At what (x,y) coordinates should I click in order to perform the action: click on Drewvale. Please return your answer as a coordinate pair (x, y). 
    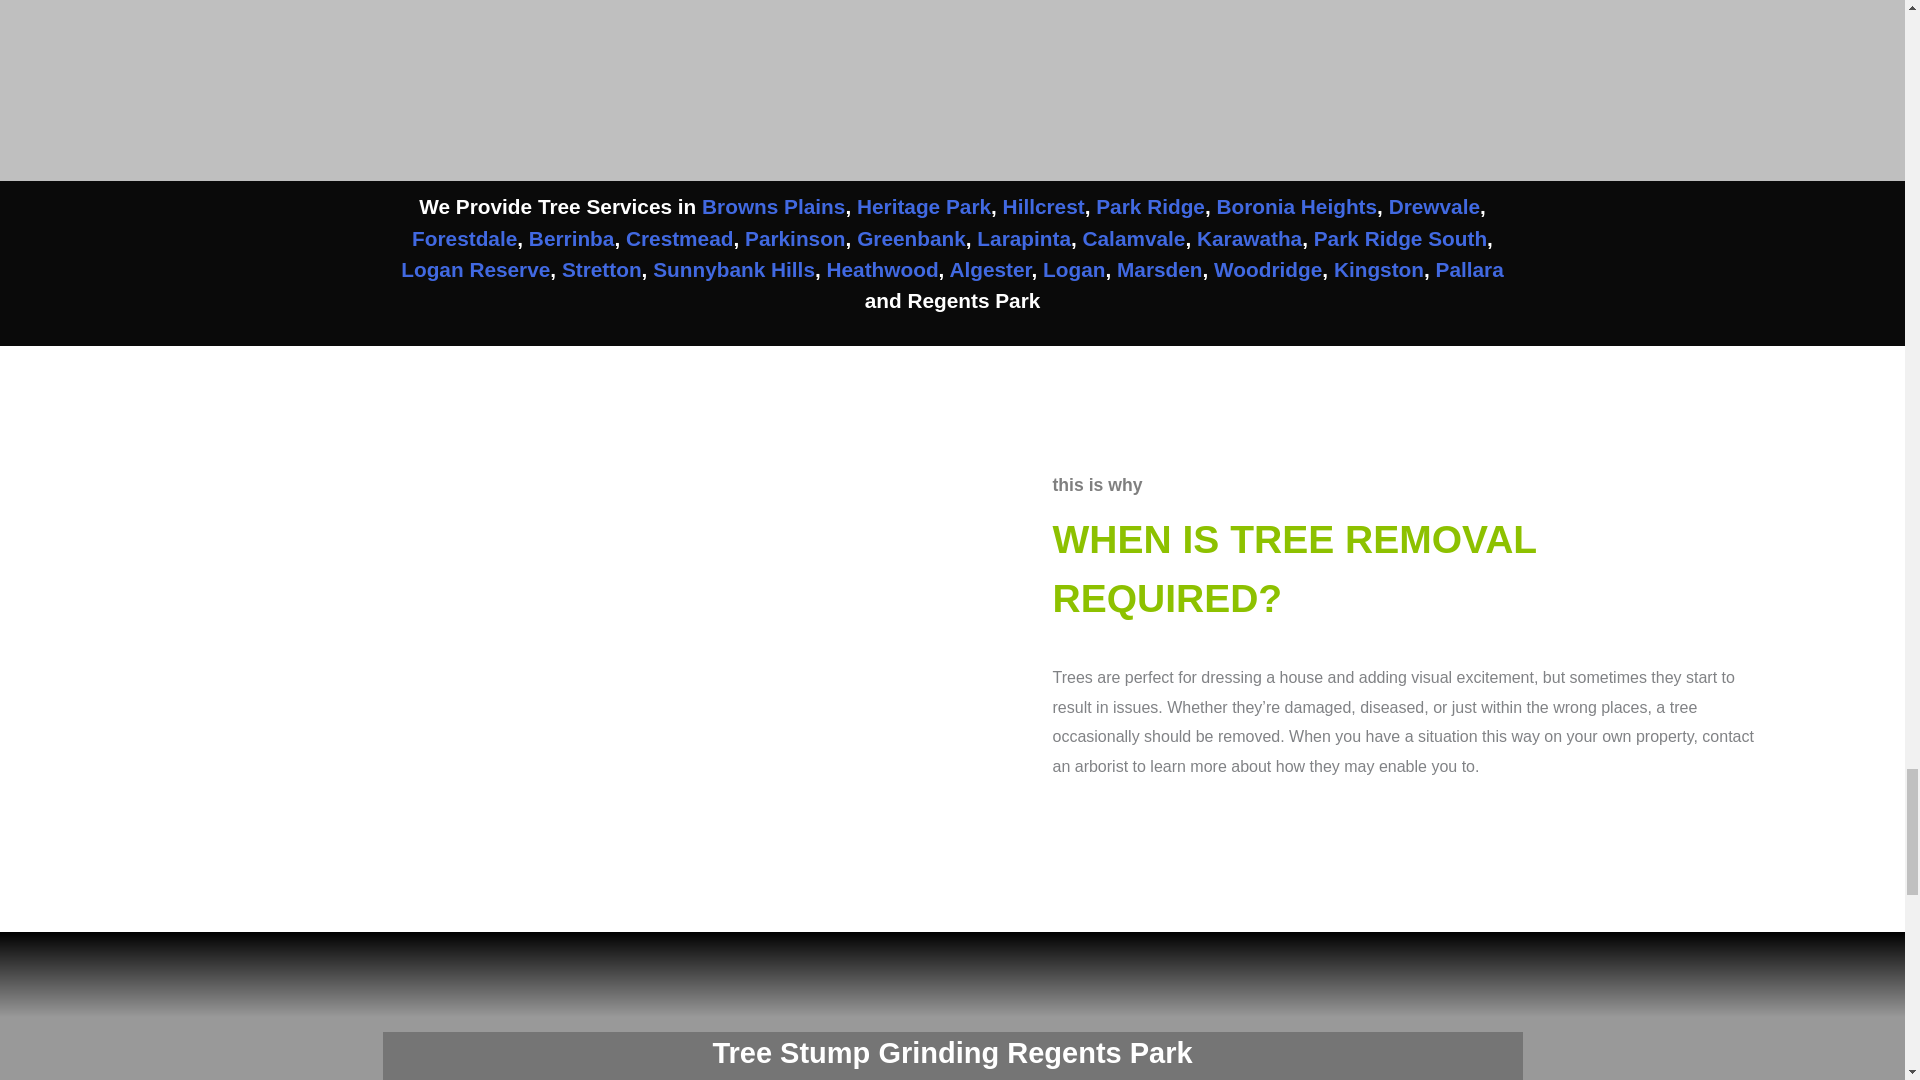
    Looking at the image, I should click on (1434, 206).